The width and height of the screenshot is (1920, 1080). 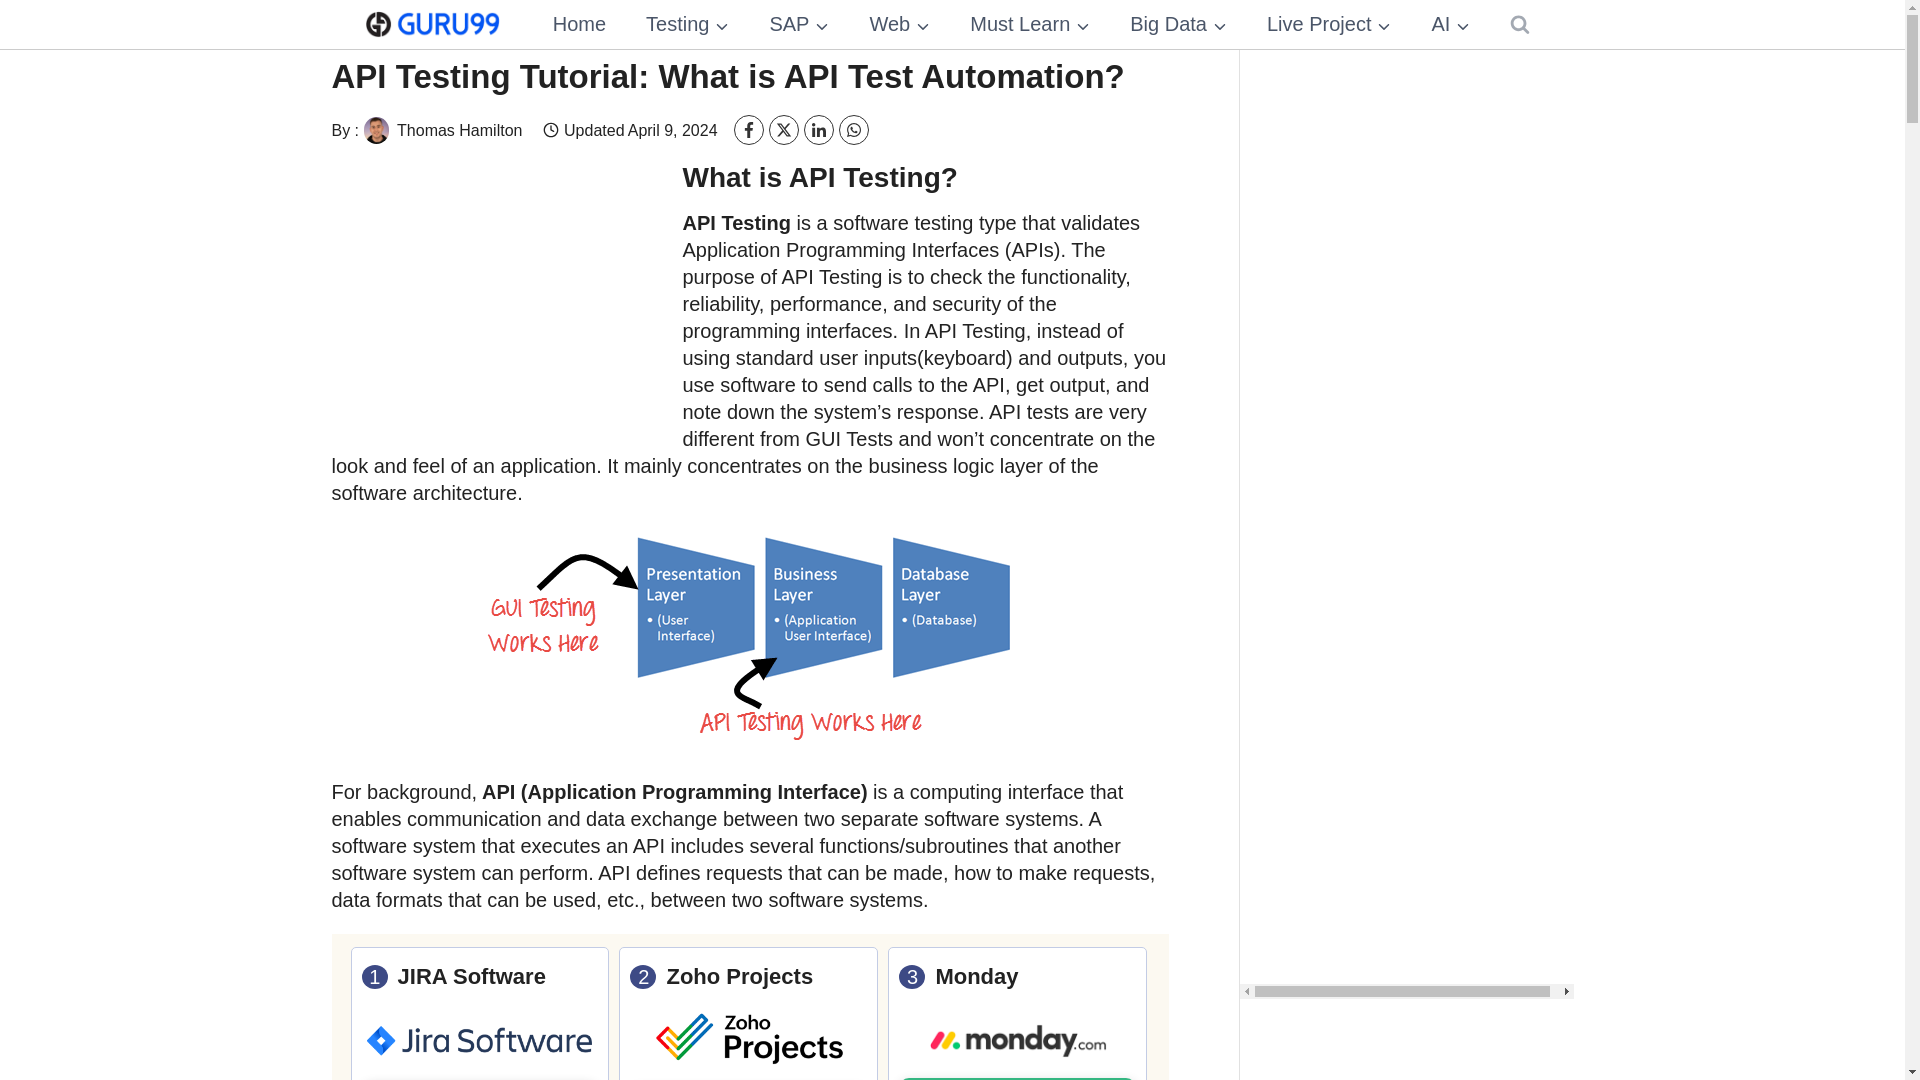 What do you see at coordinates (440, 128) in the screenshot?
I see `Posts by Thomas Hamilton` at bounding box center [440, 128].